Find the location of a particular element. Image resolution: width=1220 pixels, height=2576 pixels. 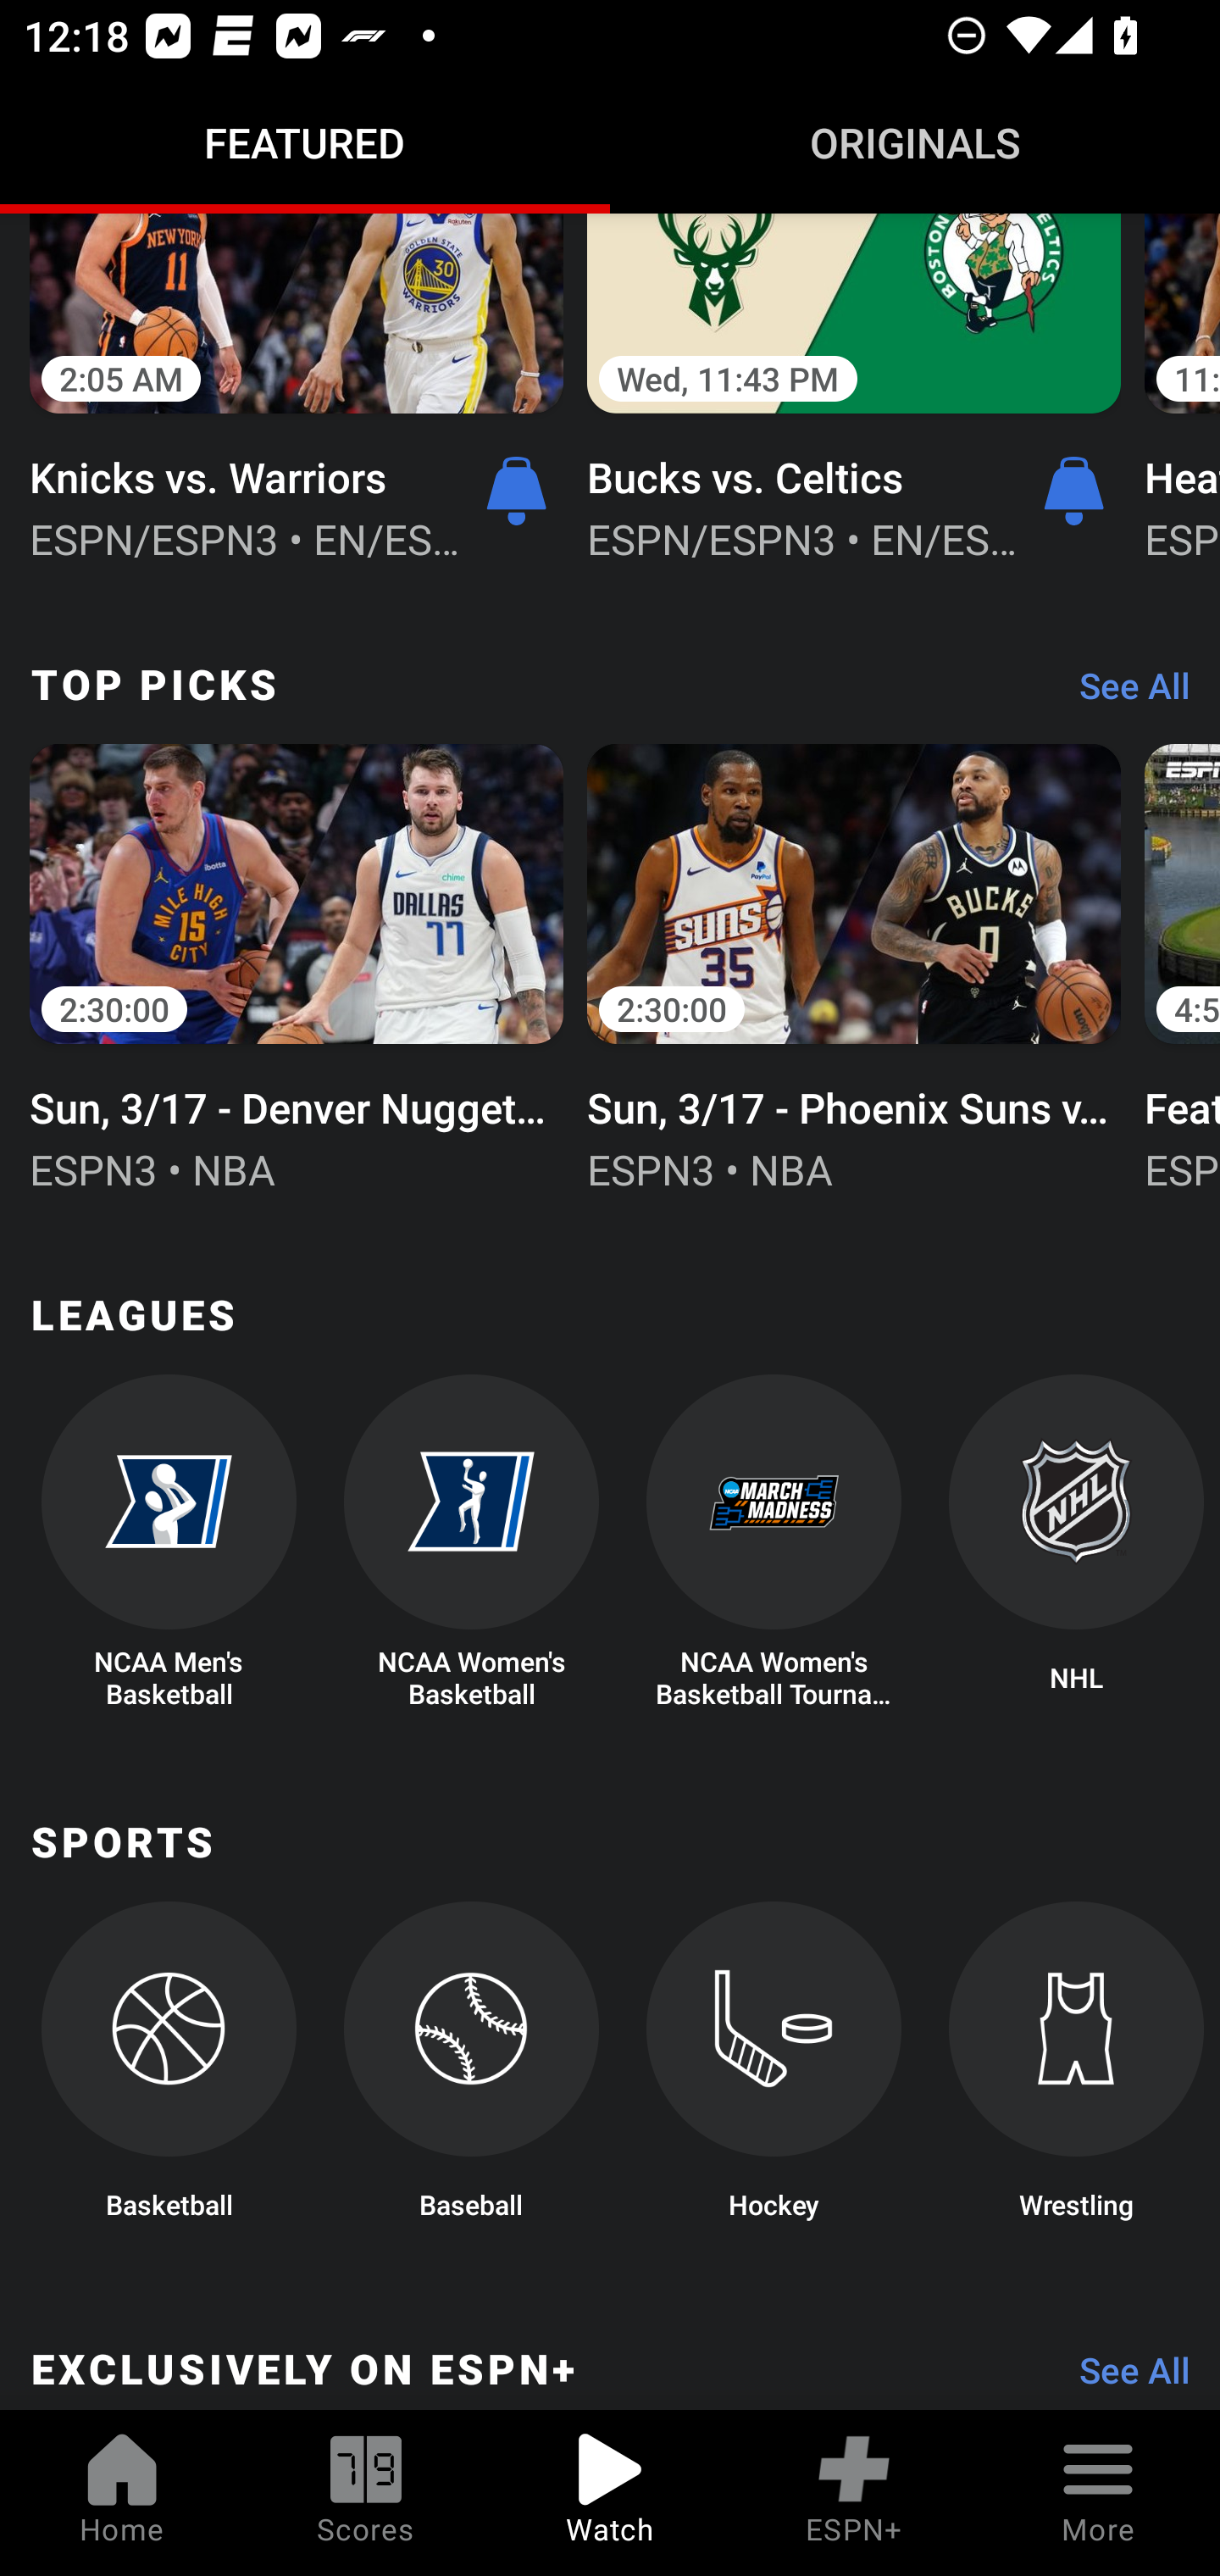

See All is located at coordinates (1123, 694).